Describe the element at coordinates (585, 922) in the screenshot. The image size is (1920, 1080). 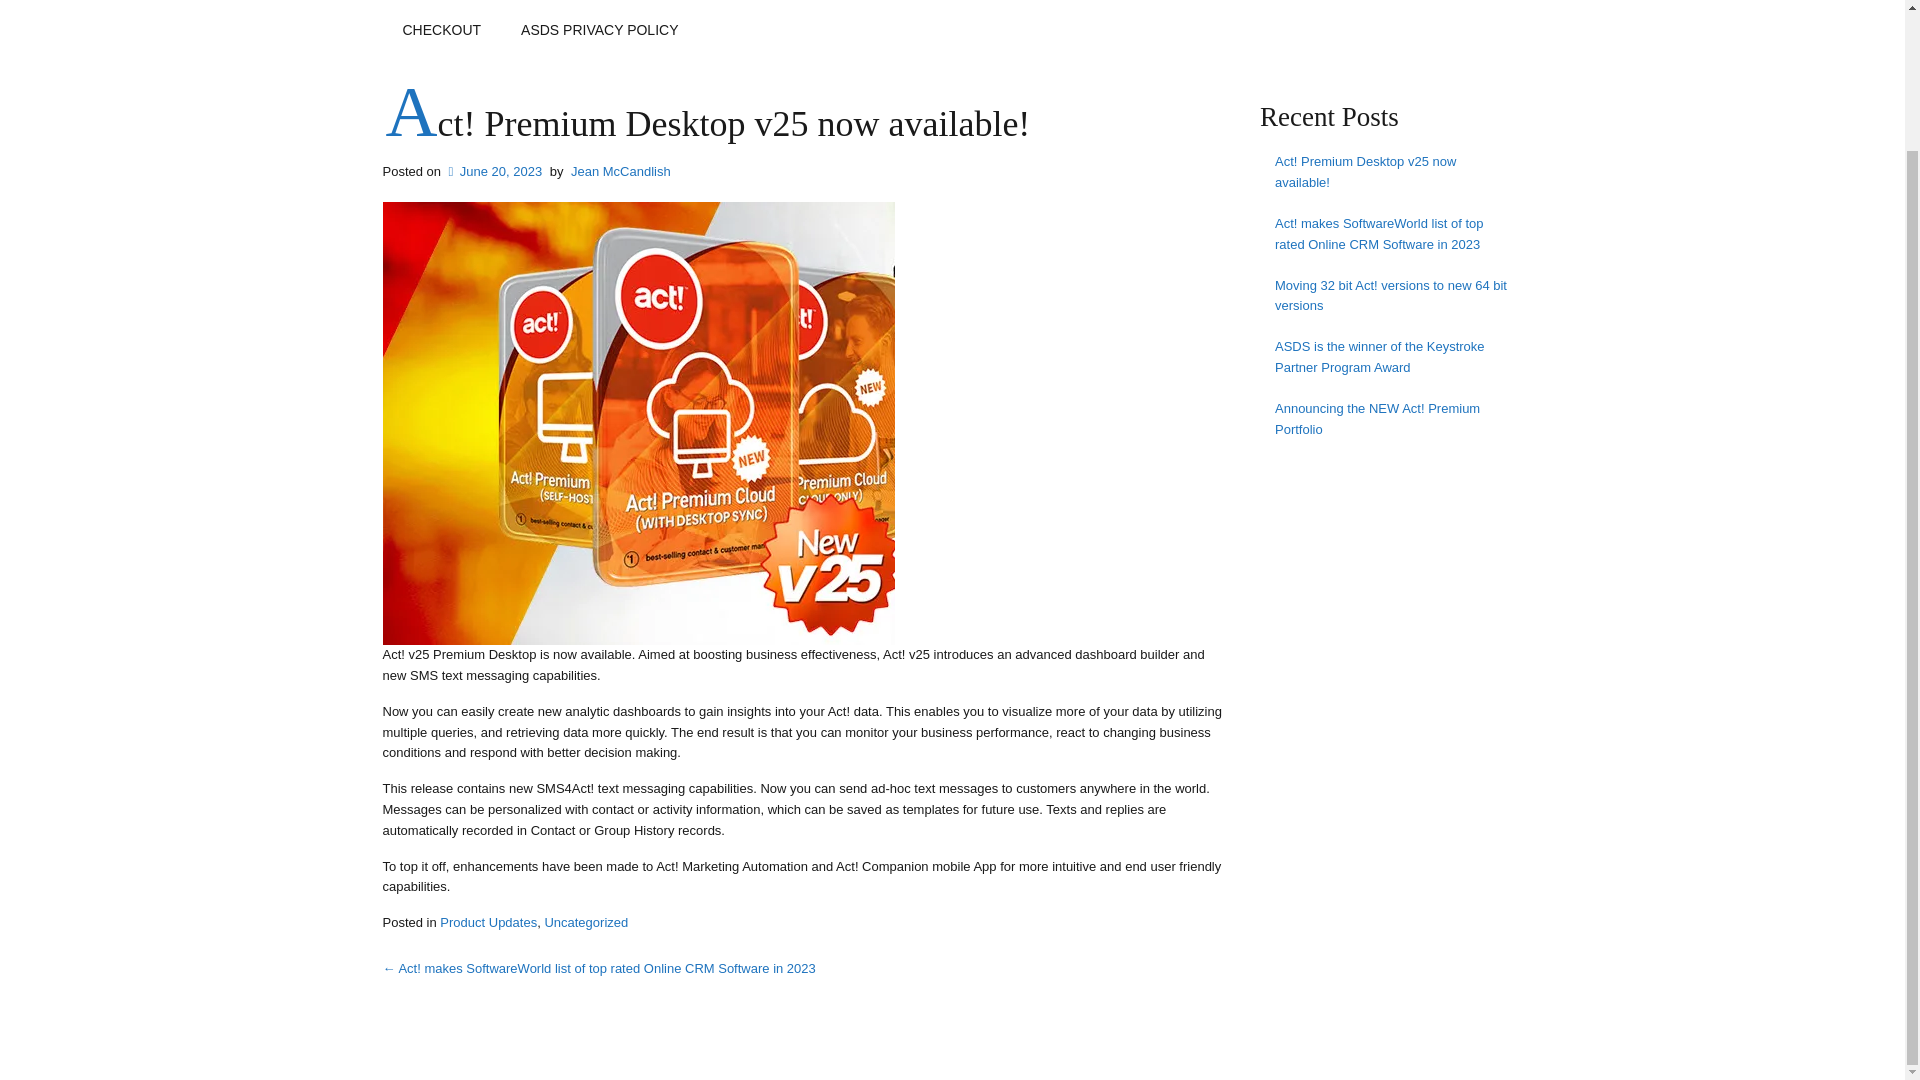
I see `Uncategorized` at that location.